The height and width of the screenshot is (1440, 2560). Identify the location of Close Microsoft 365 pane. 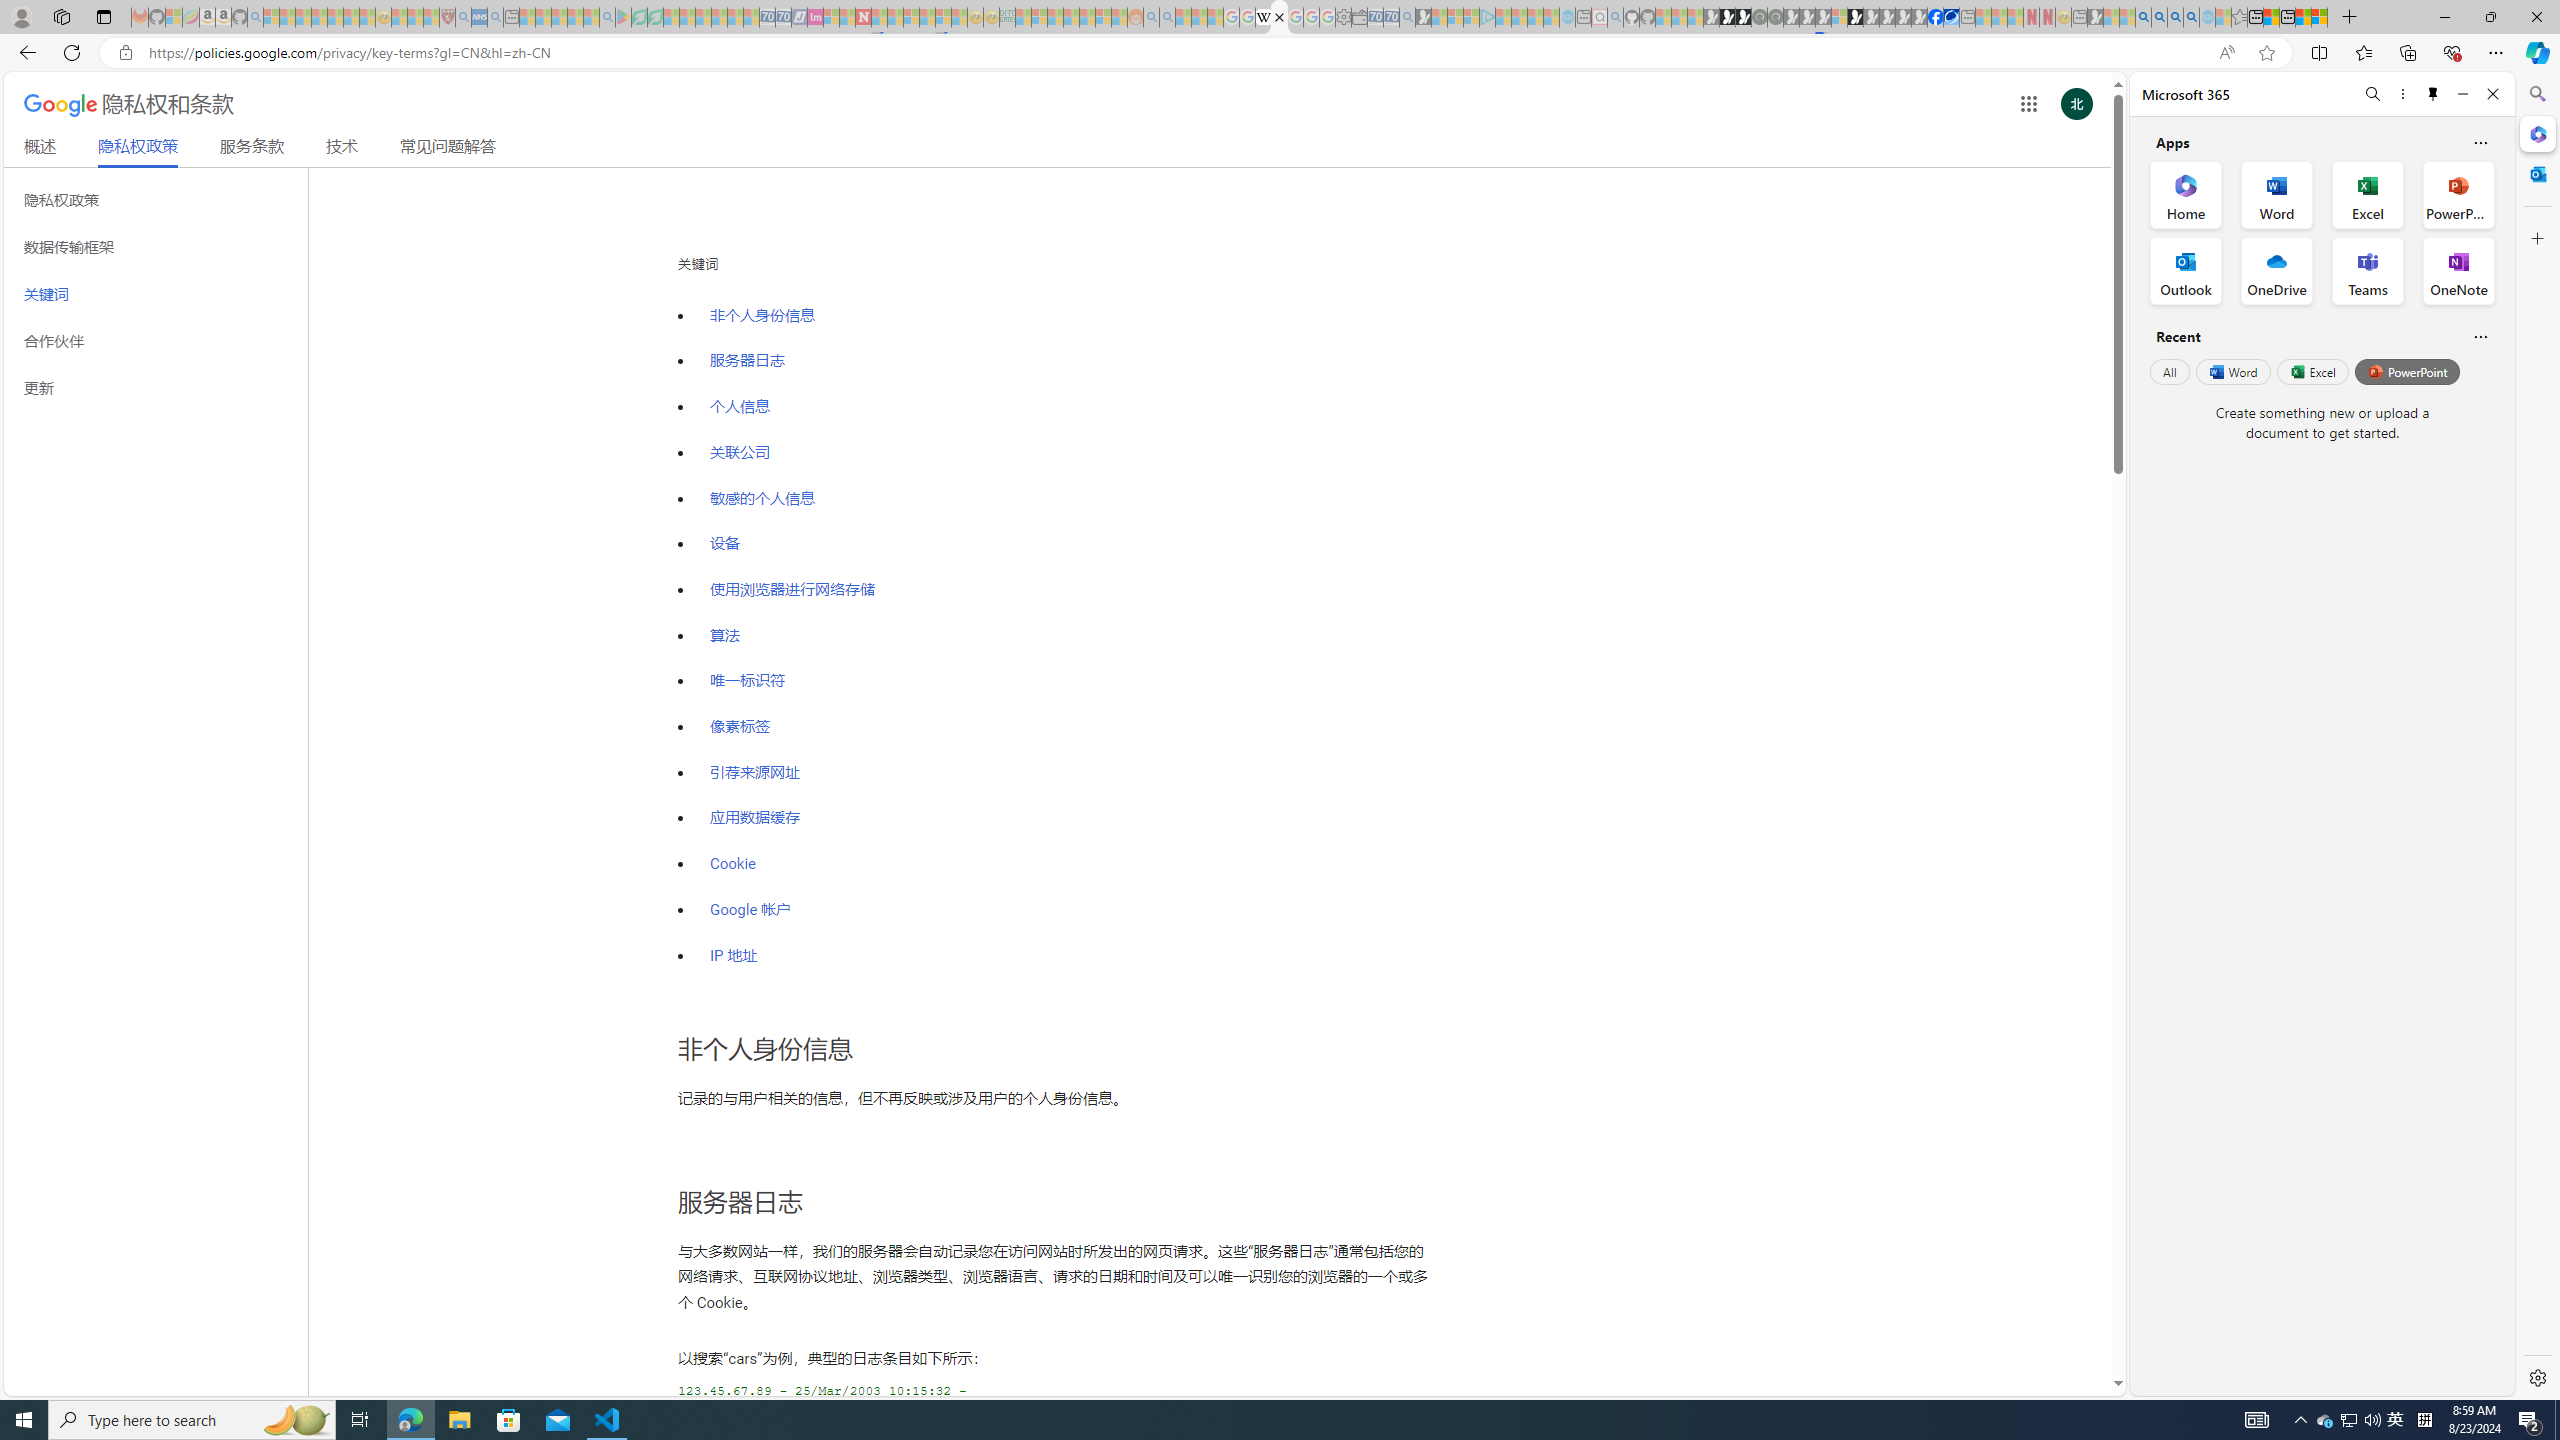
(2536, 134).